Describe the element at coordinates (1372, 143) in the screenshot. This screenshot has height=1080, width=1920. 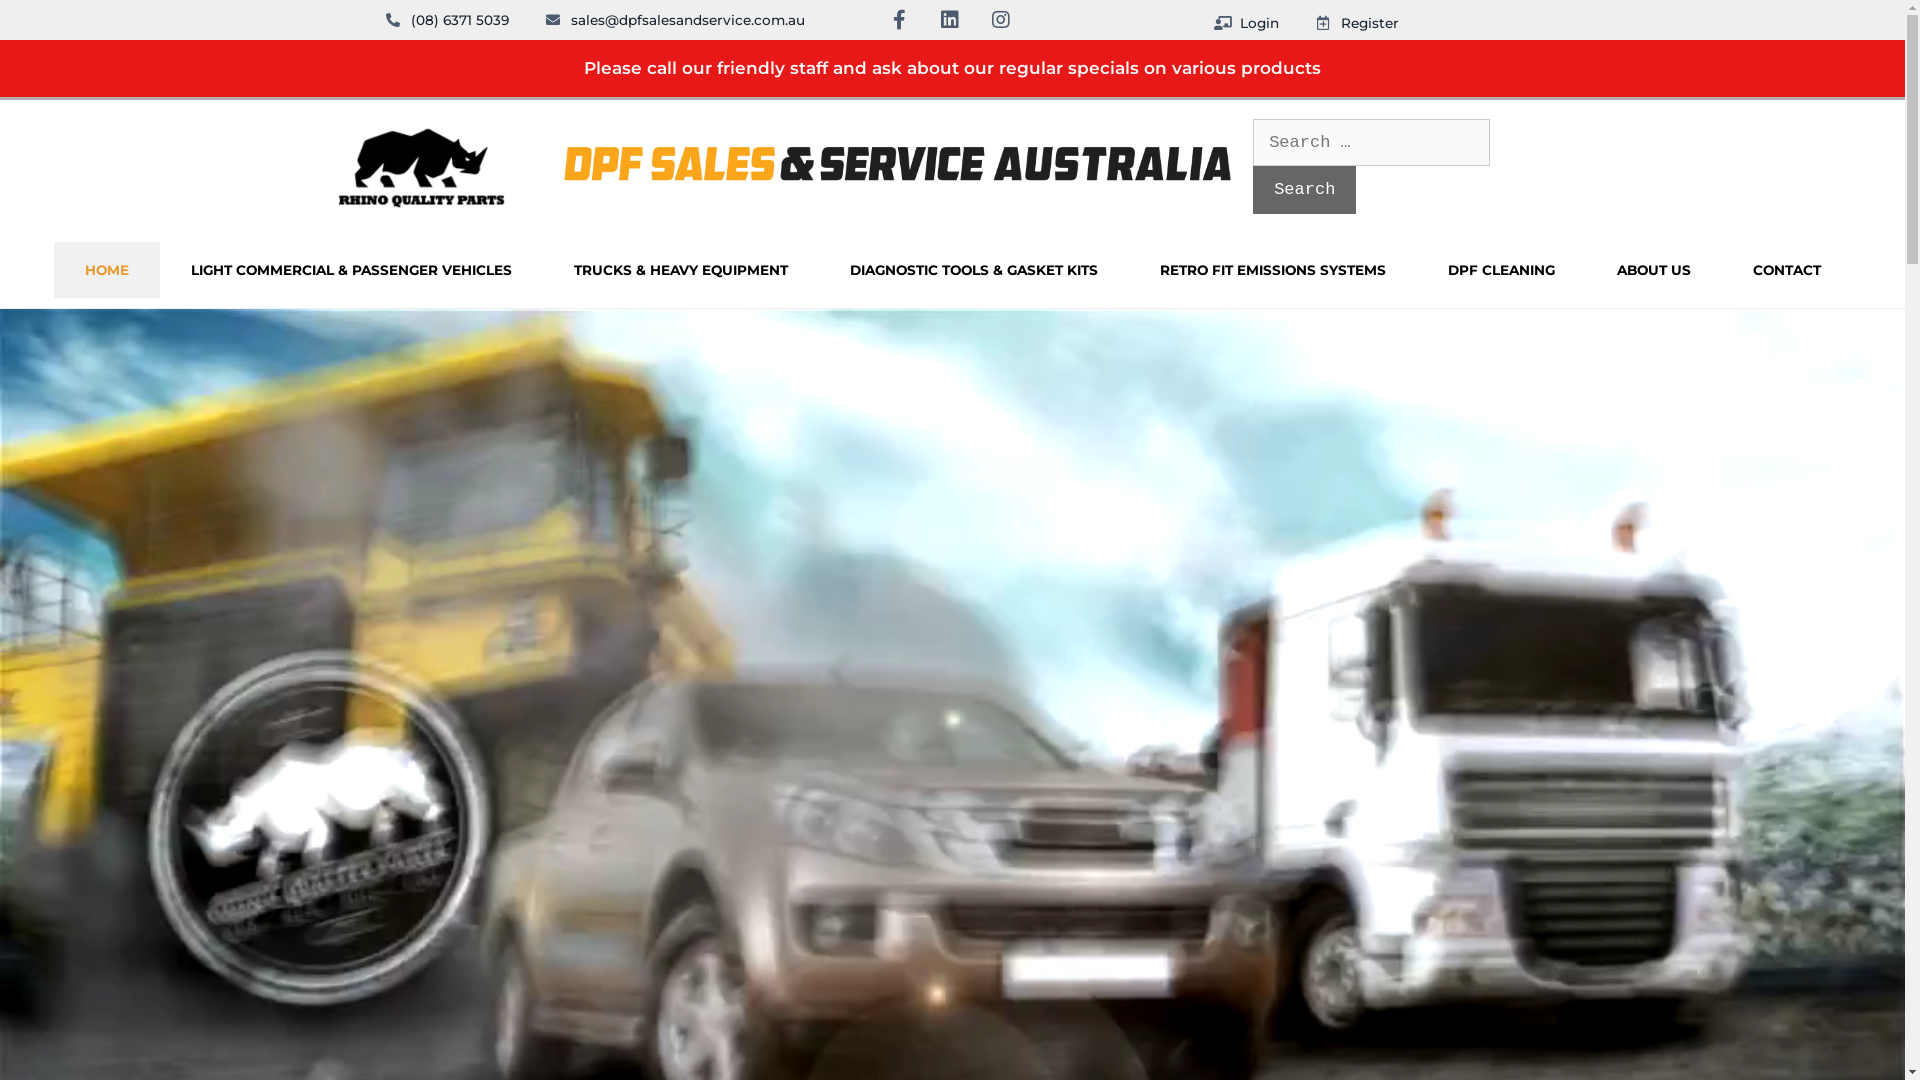
I see `Search for:` at that location.